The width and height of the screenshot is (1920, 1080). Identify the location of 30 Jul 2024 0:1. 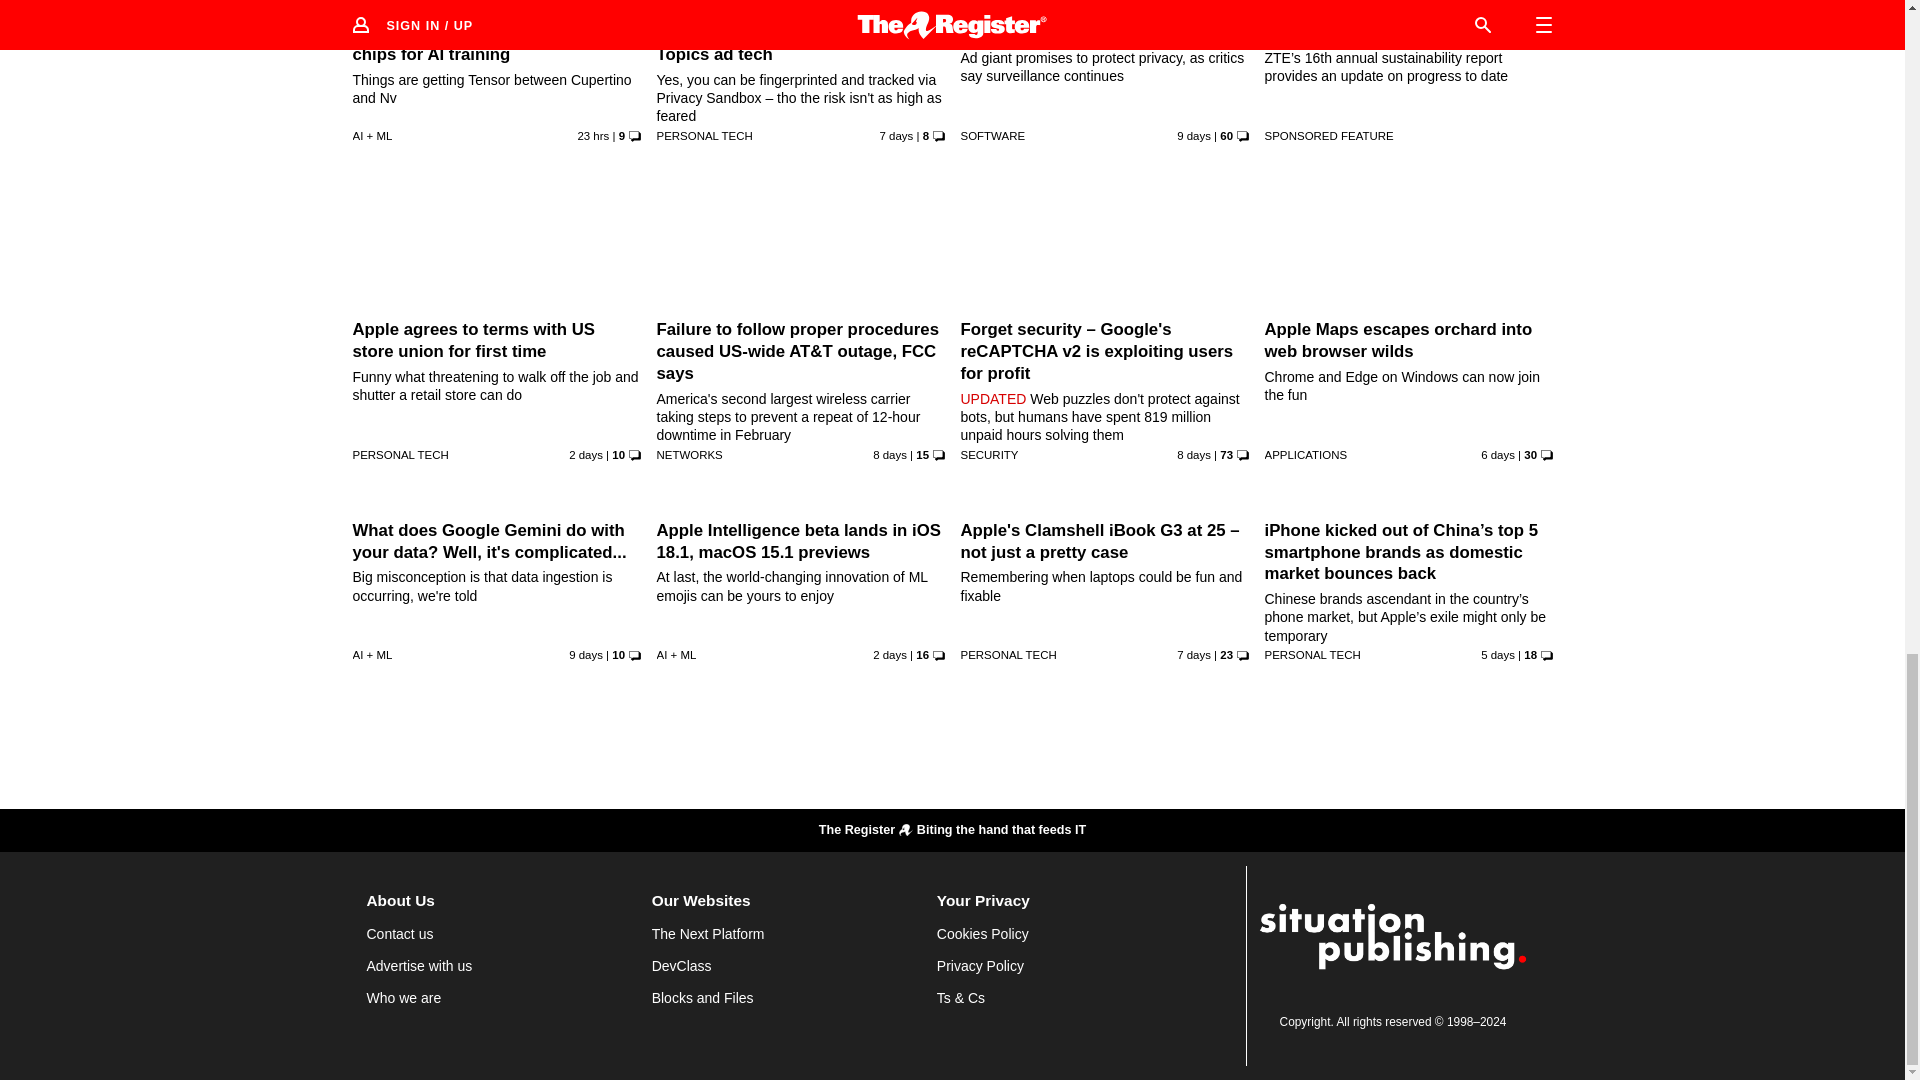
(585, 455).